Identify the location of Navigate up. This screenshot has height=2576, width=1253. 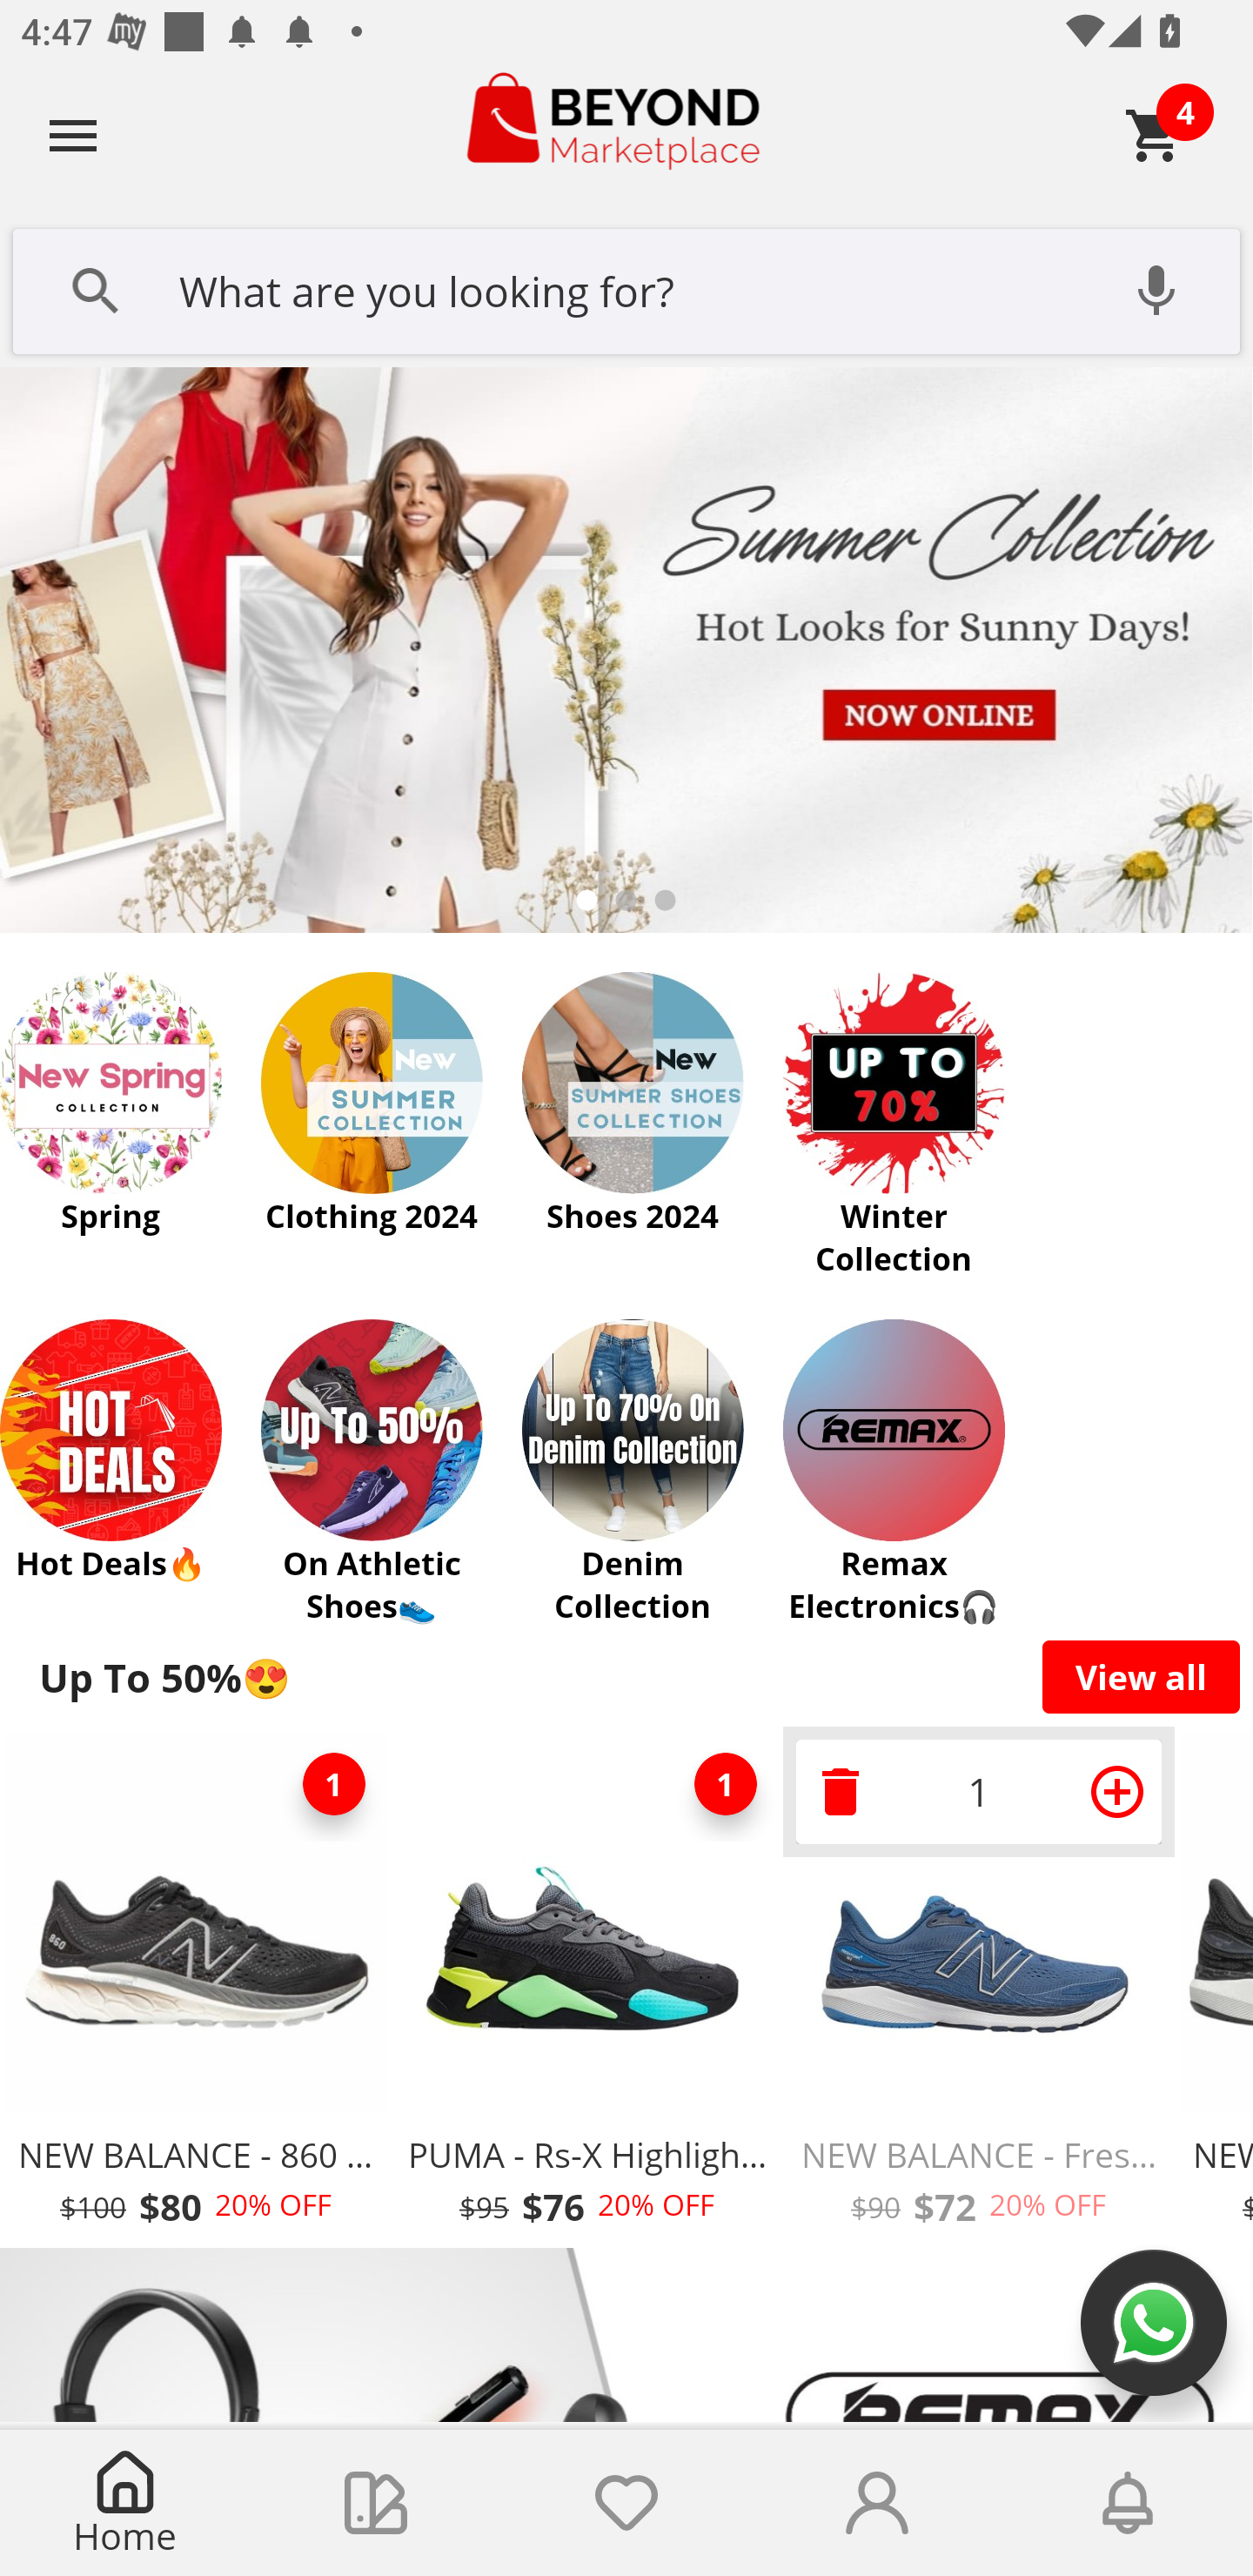
(73, 135).